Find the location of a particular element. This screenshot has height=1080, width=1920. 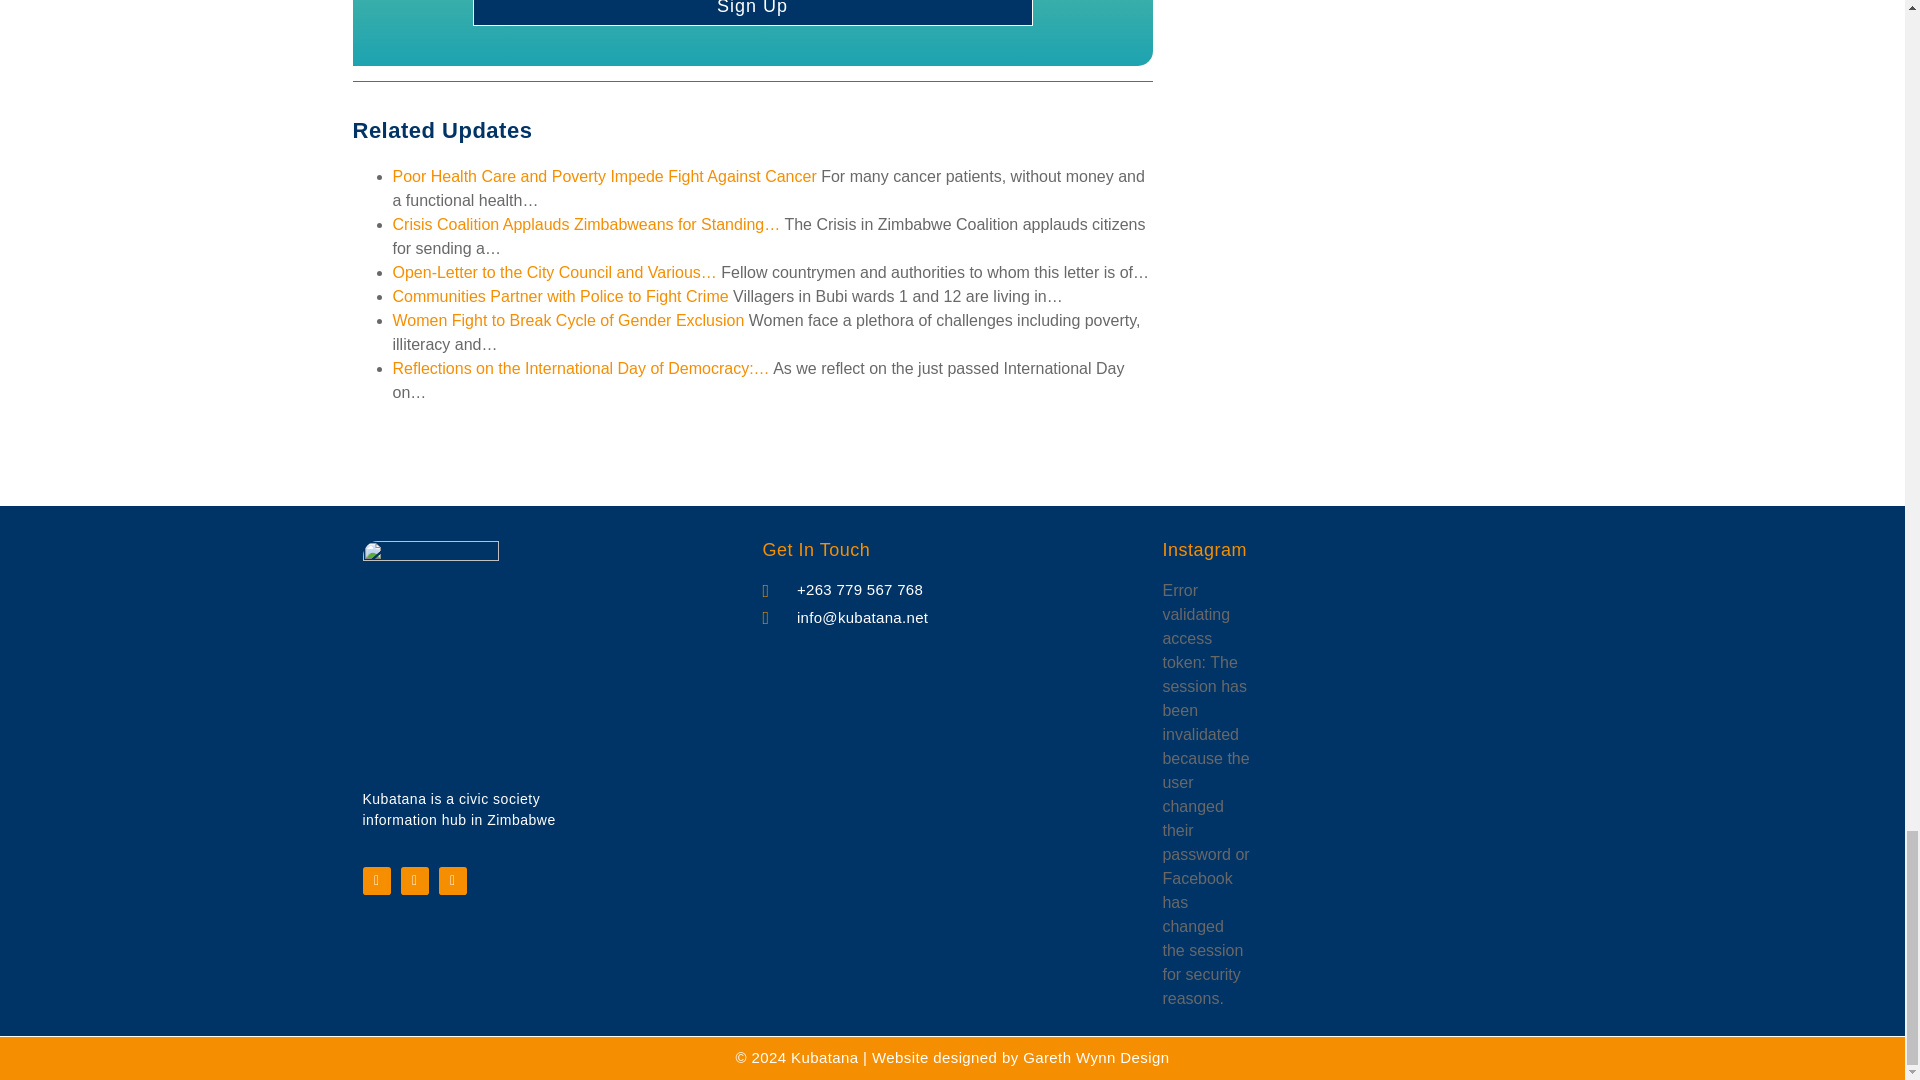

Poor Health Care and Poverty Impede Fight Against Cancer is located at coordinates (604, 176).